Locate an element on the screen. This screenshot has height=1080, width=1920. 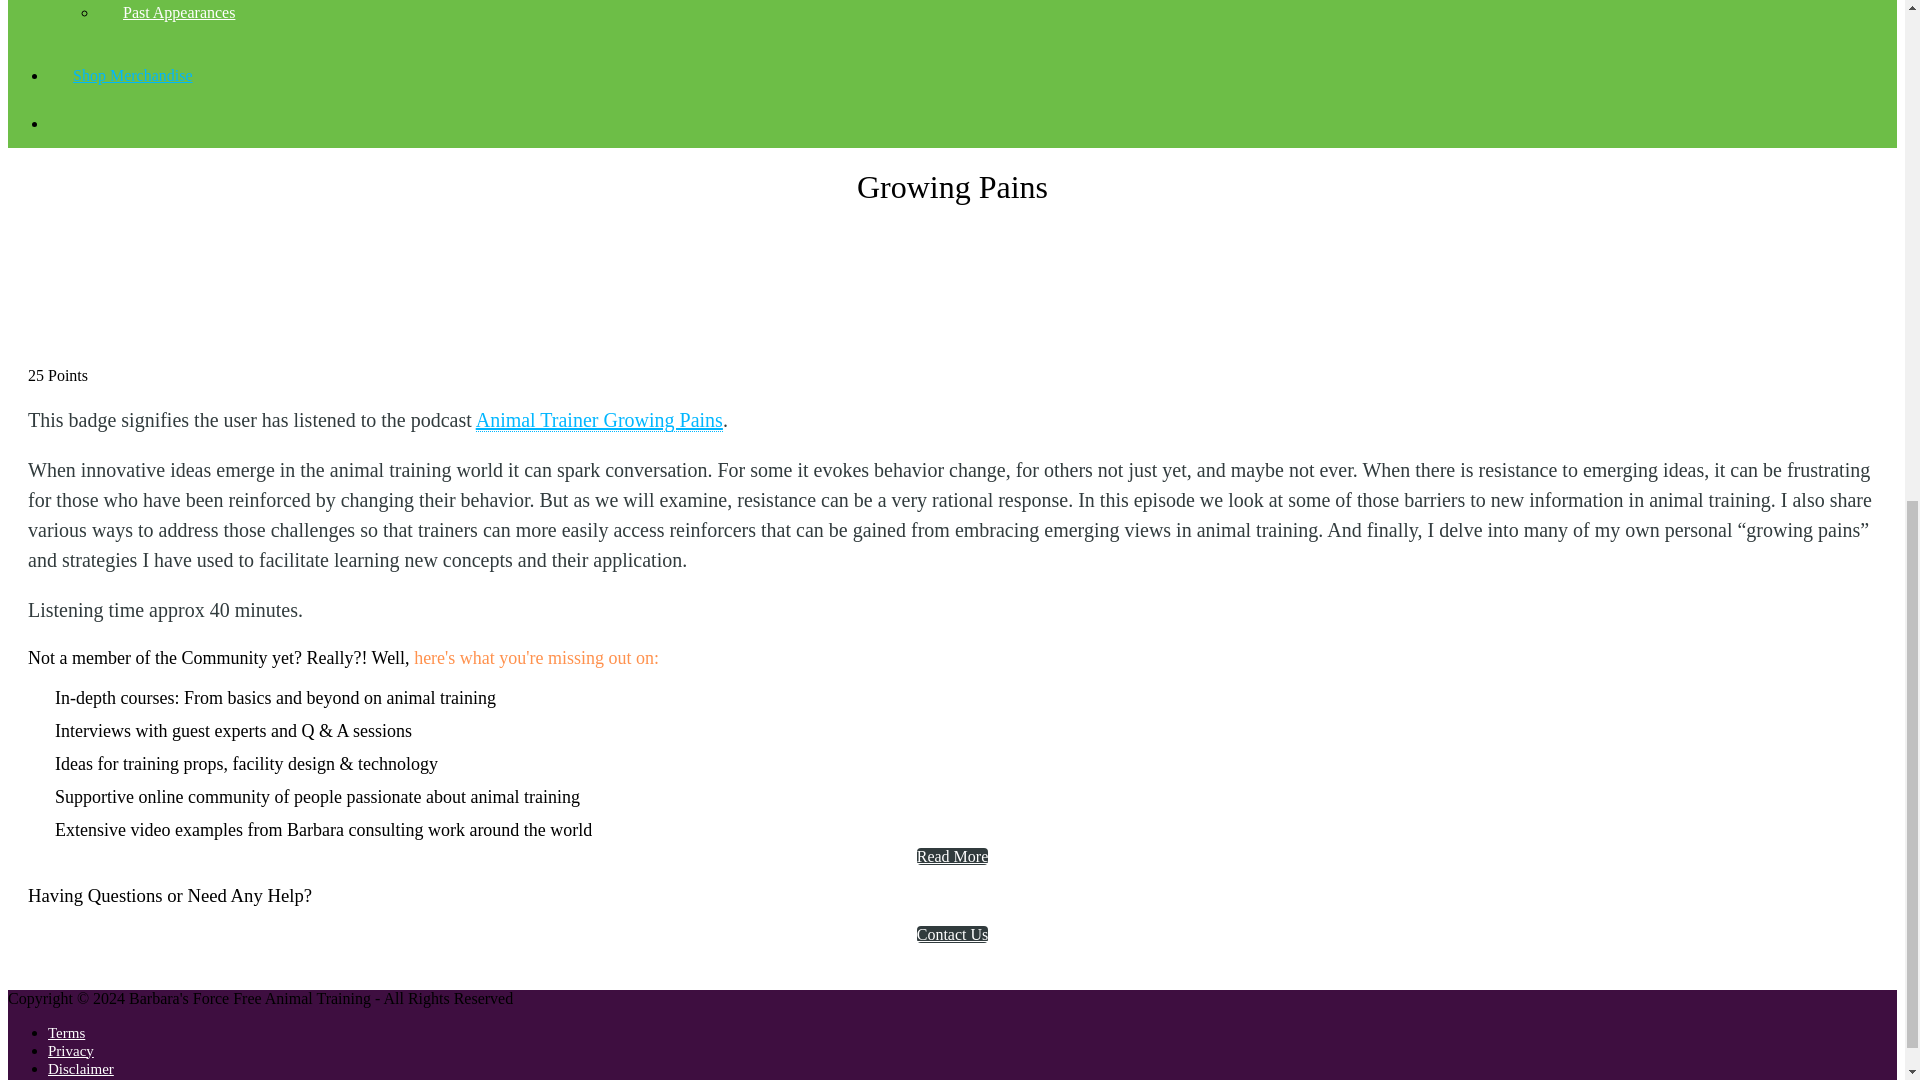
Read More is located at coordinates (952, 856).